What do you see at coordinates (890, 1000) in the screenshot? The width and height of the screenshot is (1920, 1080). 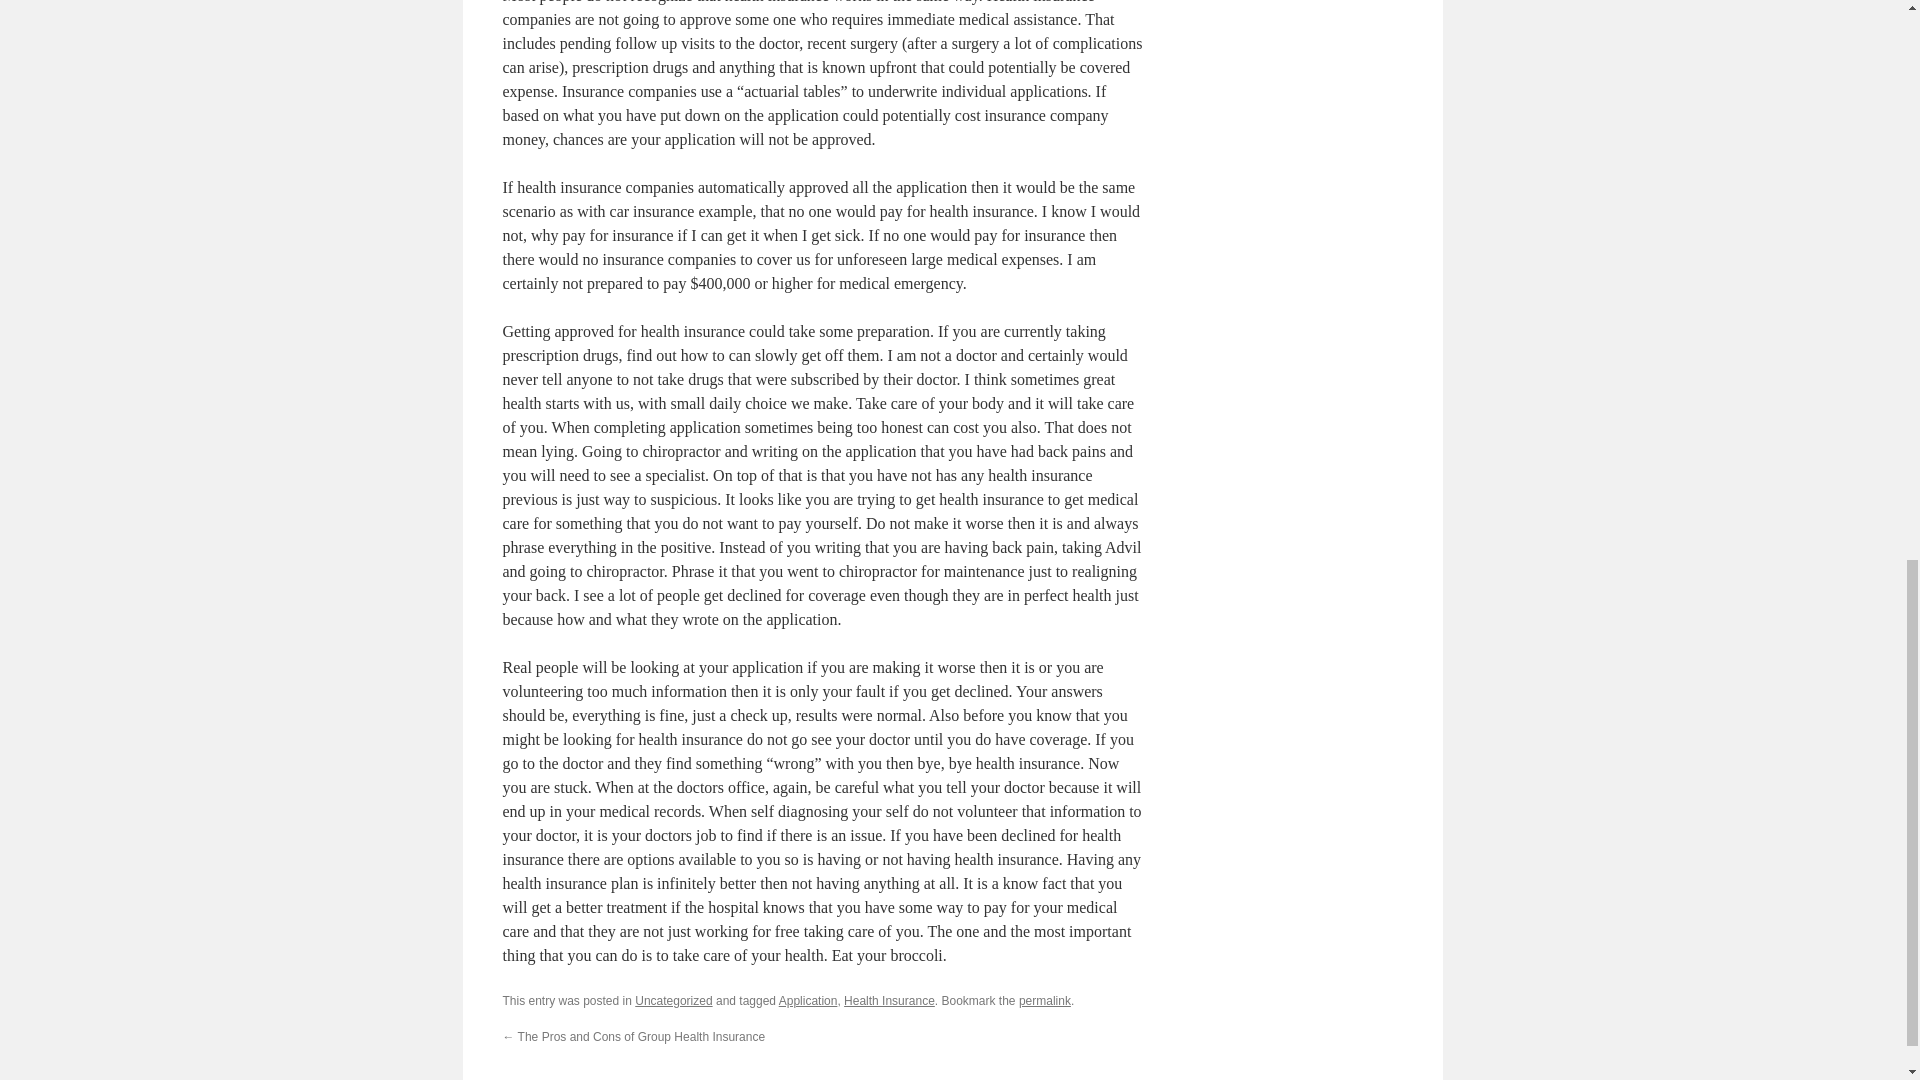 I see `Health Insurance` at bounding box center [890, 1000].